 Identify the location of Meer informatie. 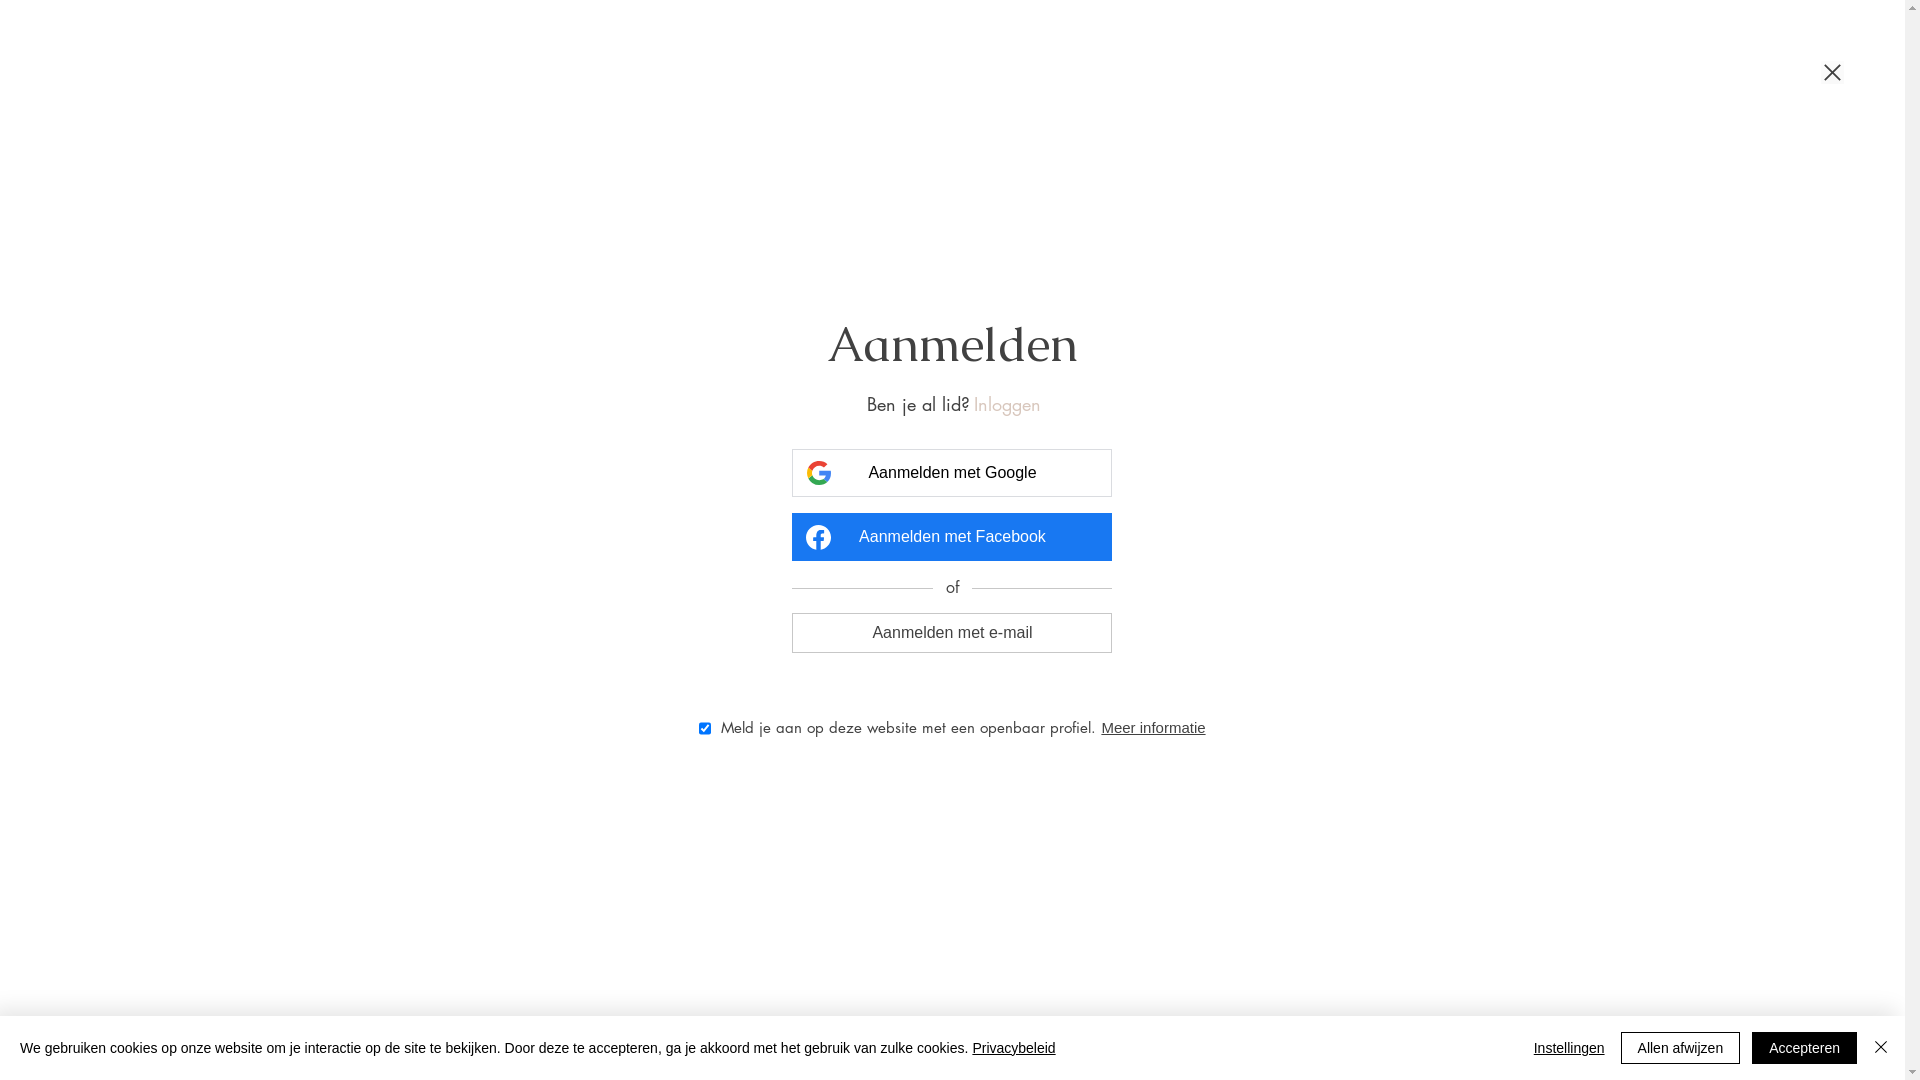
(1153, 728).